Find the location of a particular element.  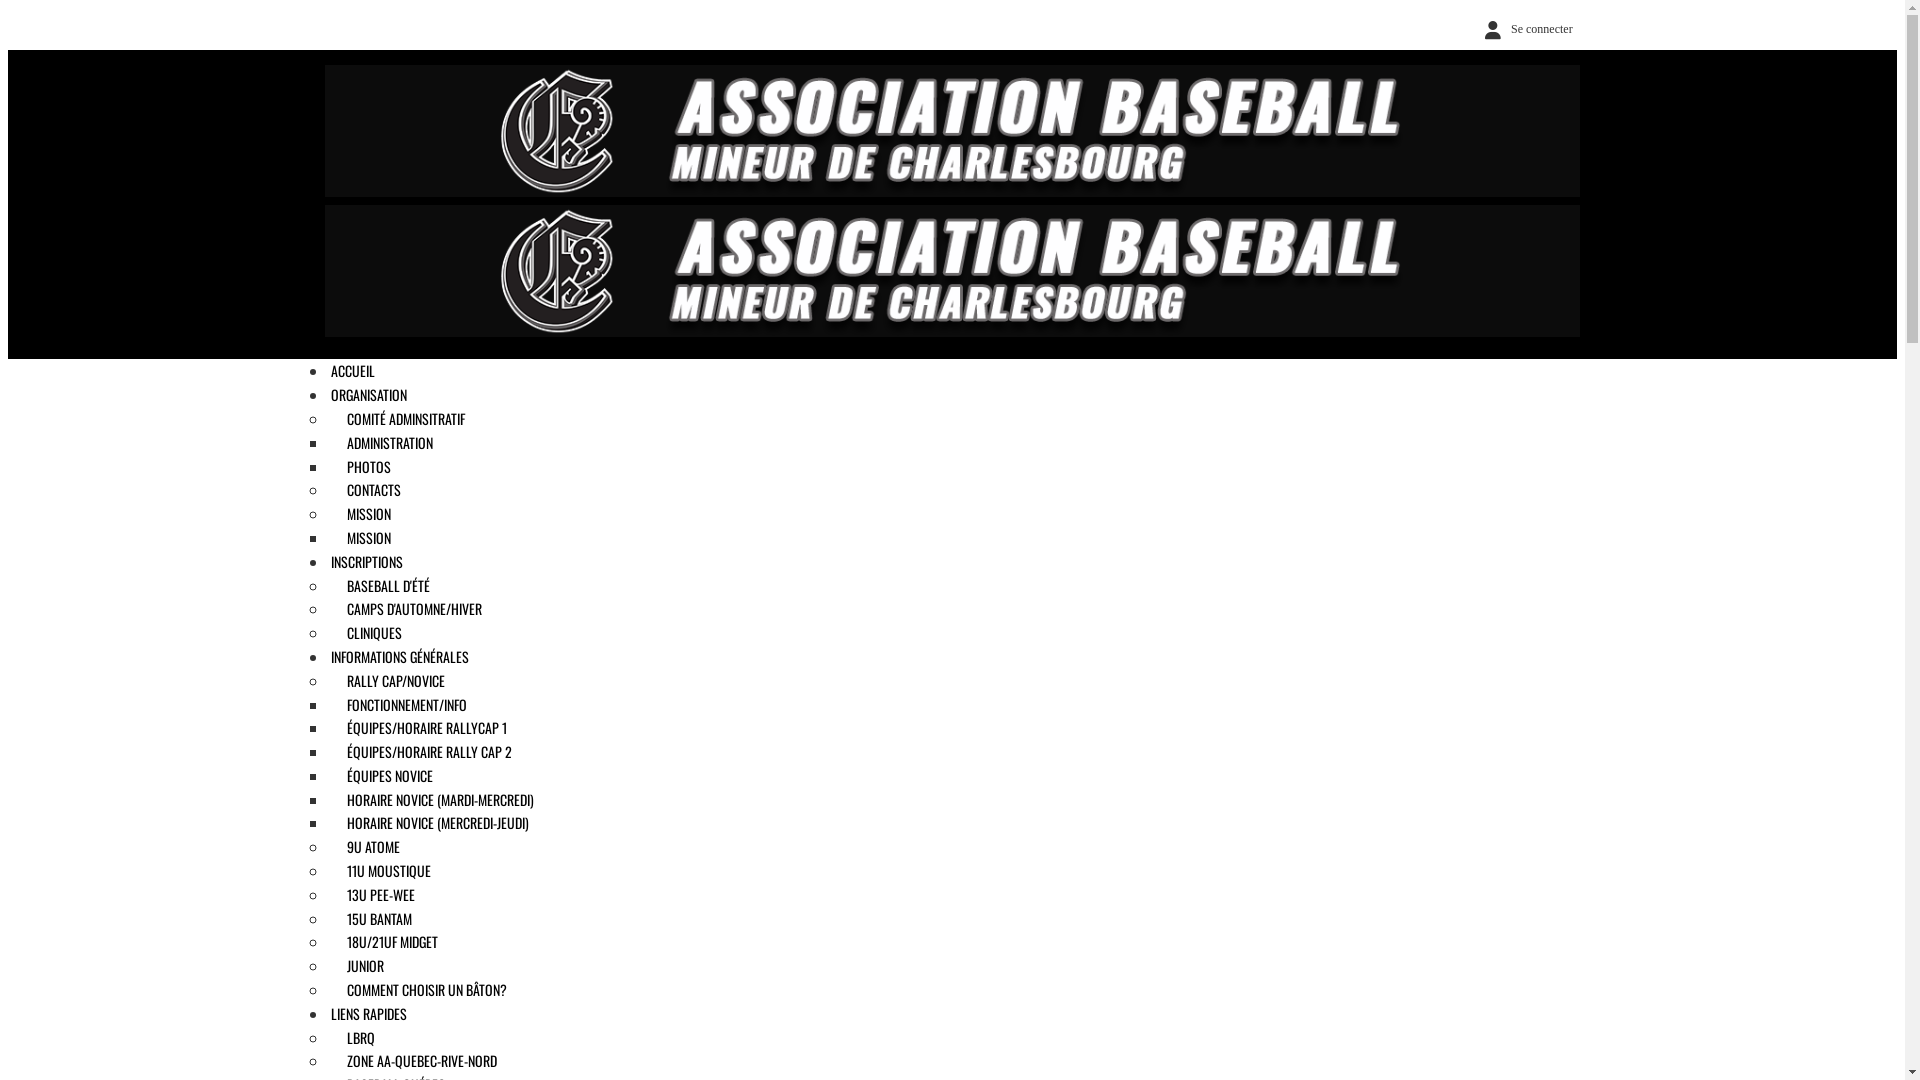

MISSION is located at coordinates (361, 538).